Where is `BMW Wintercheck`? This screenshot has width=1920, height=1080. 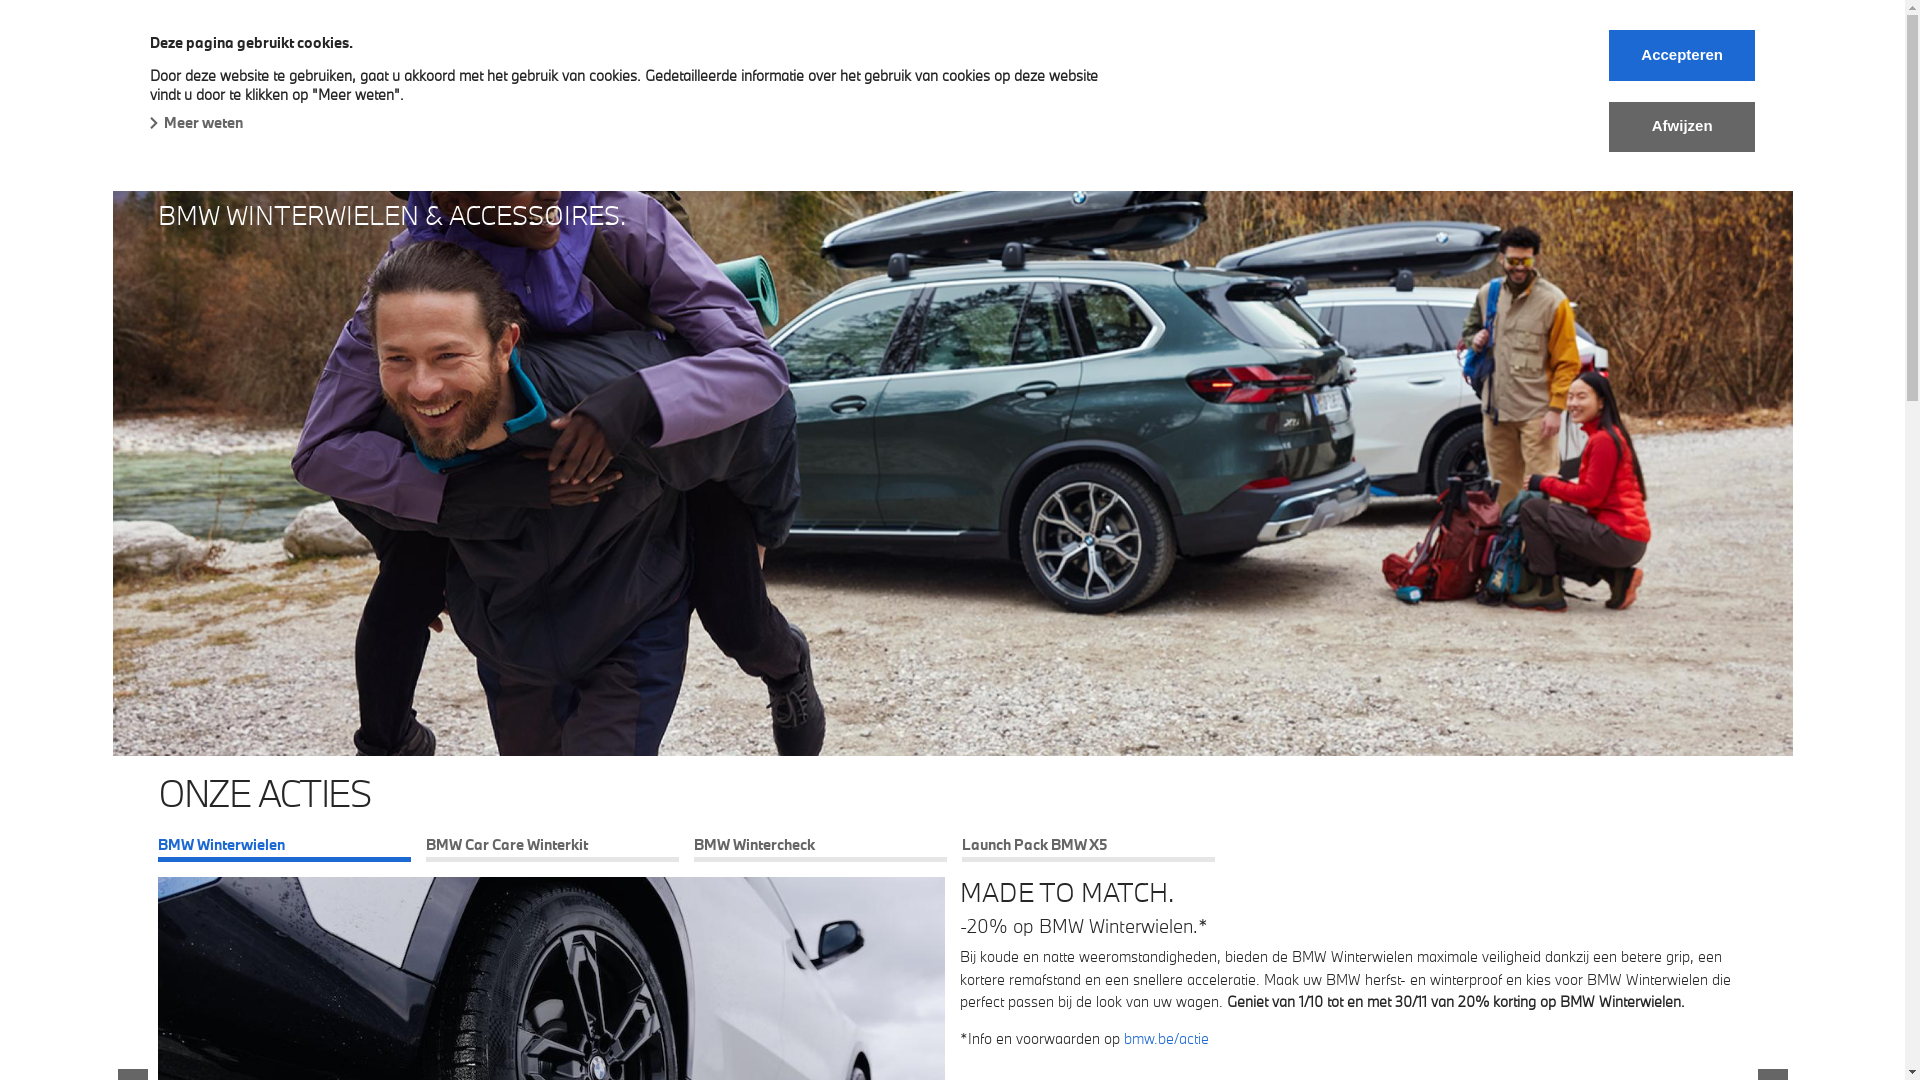 BMW Wintercheck is located at coordinates (820, 850).